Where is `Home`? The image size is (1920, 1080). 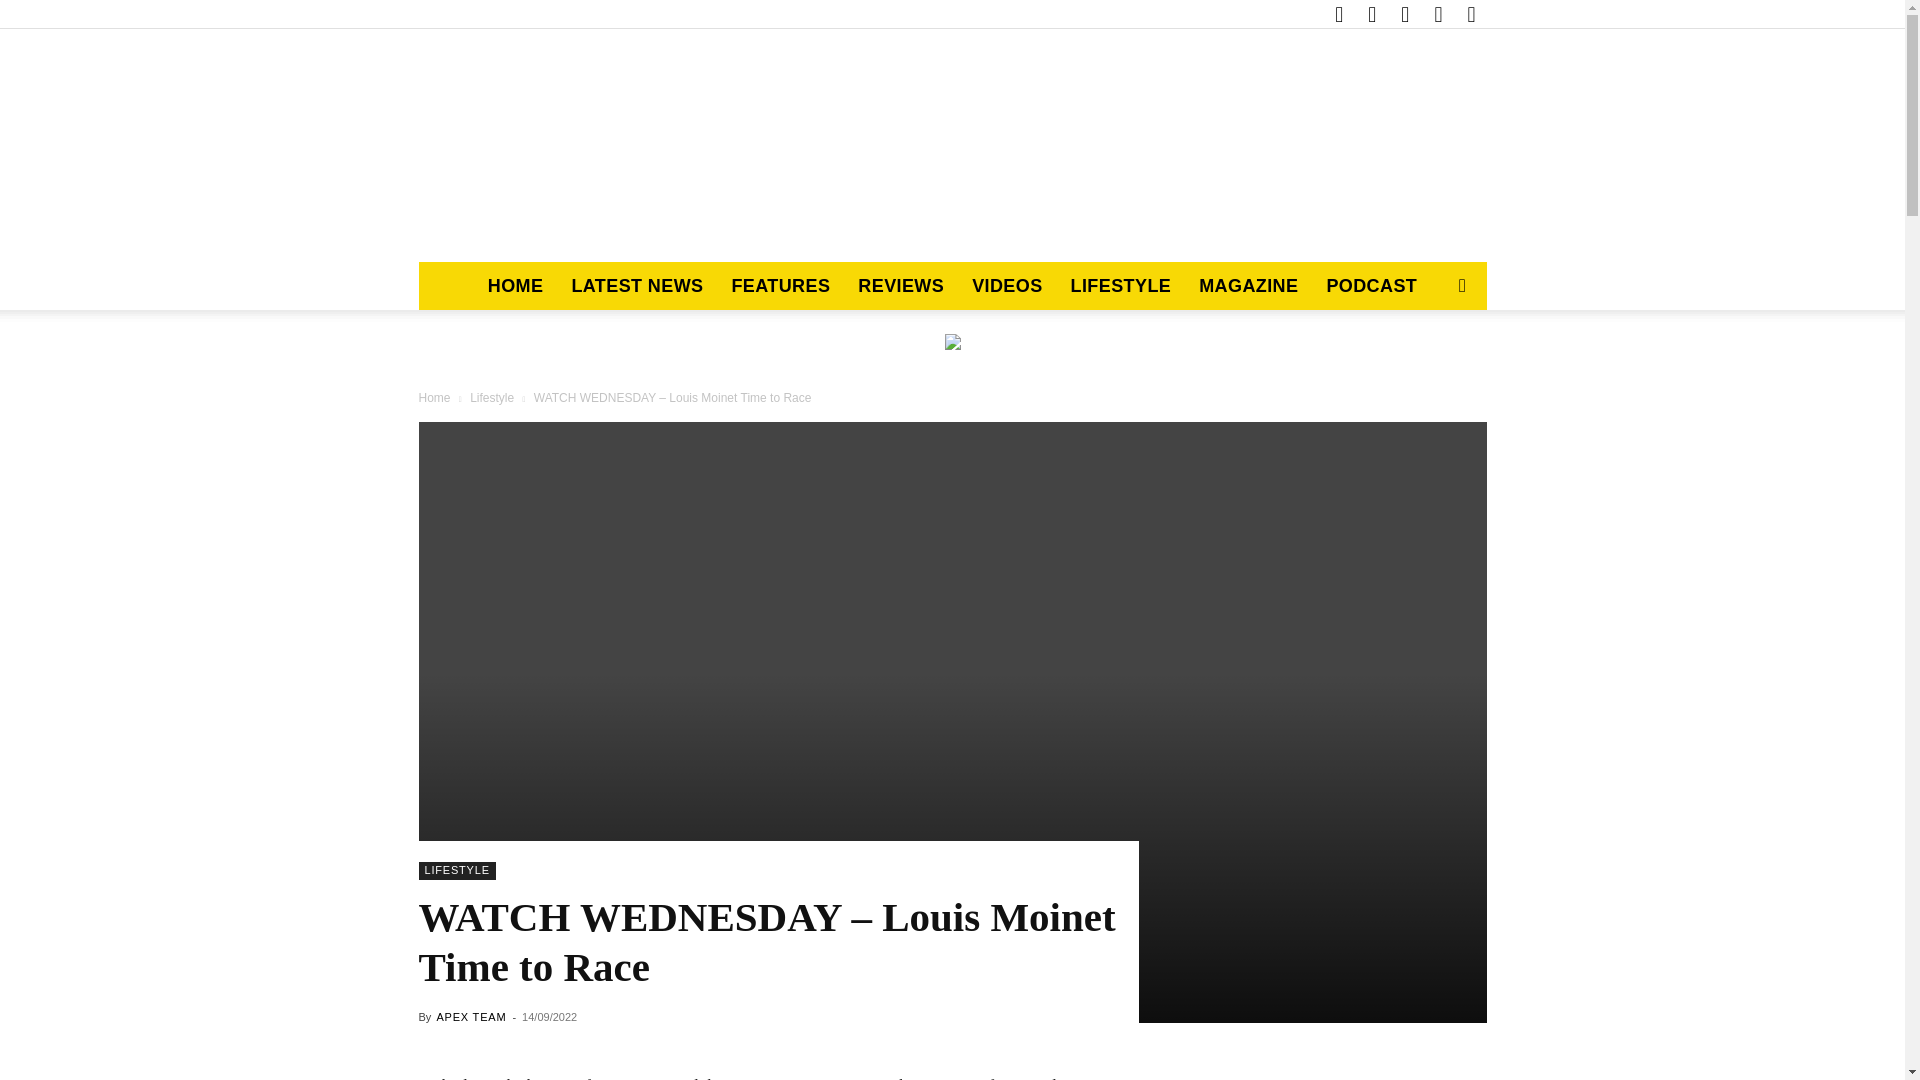
Home is located at coordinates (434, 396).